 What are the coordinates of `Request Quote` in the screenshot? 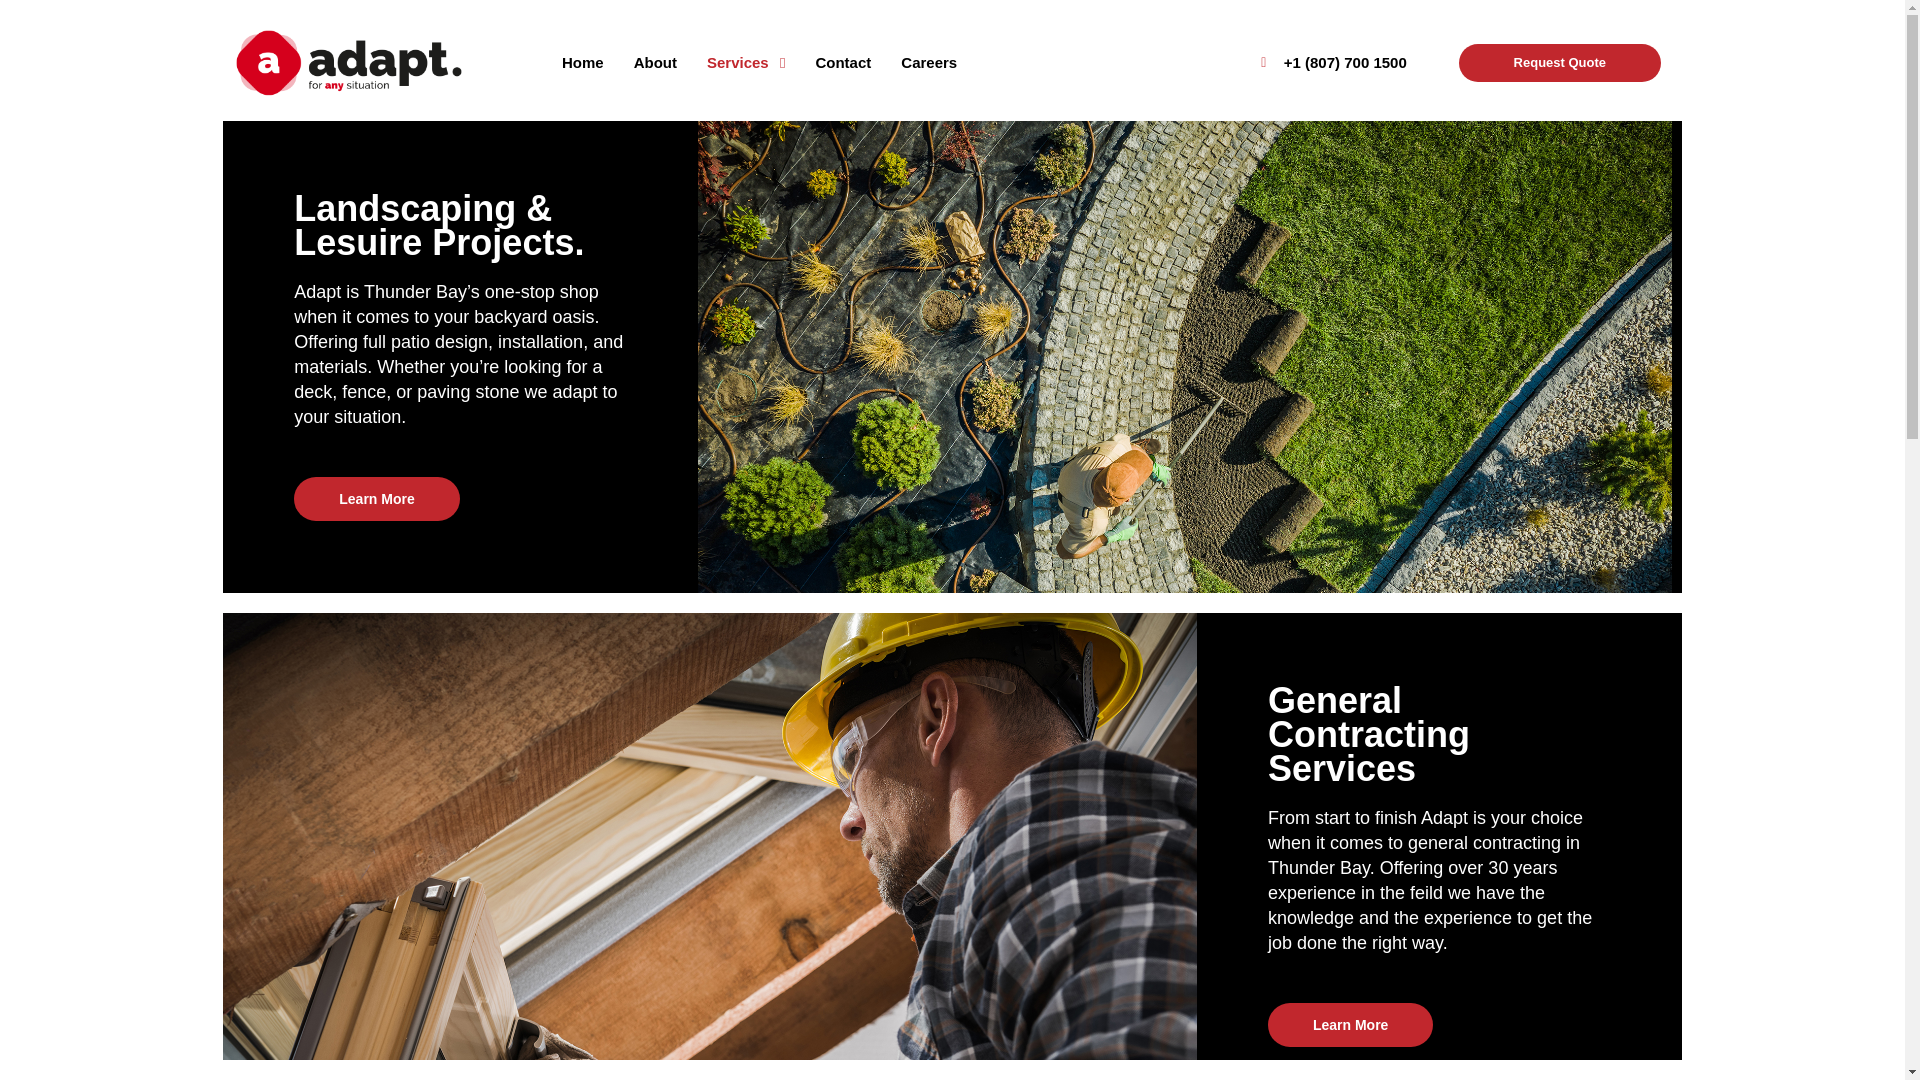 It's located at (1560, 63).